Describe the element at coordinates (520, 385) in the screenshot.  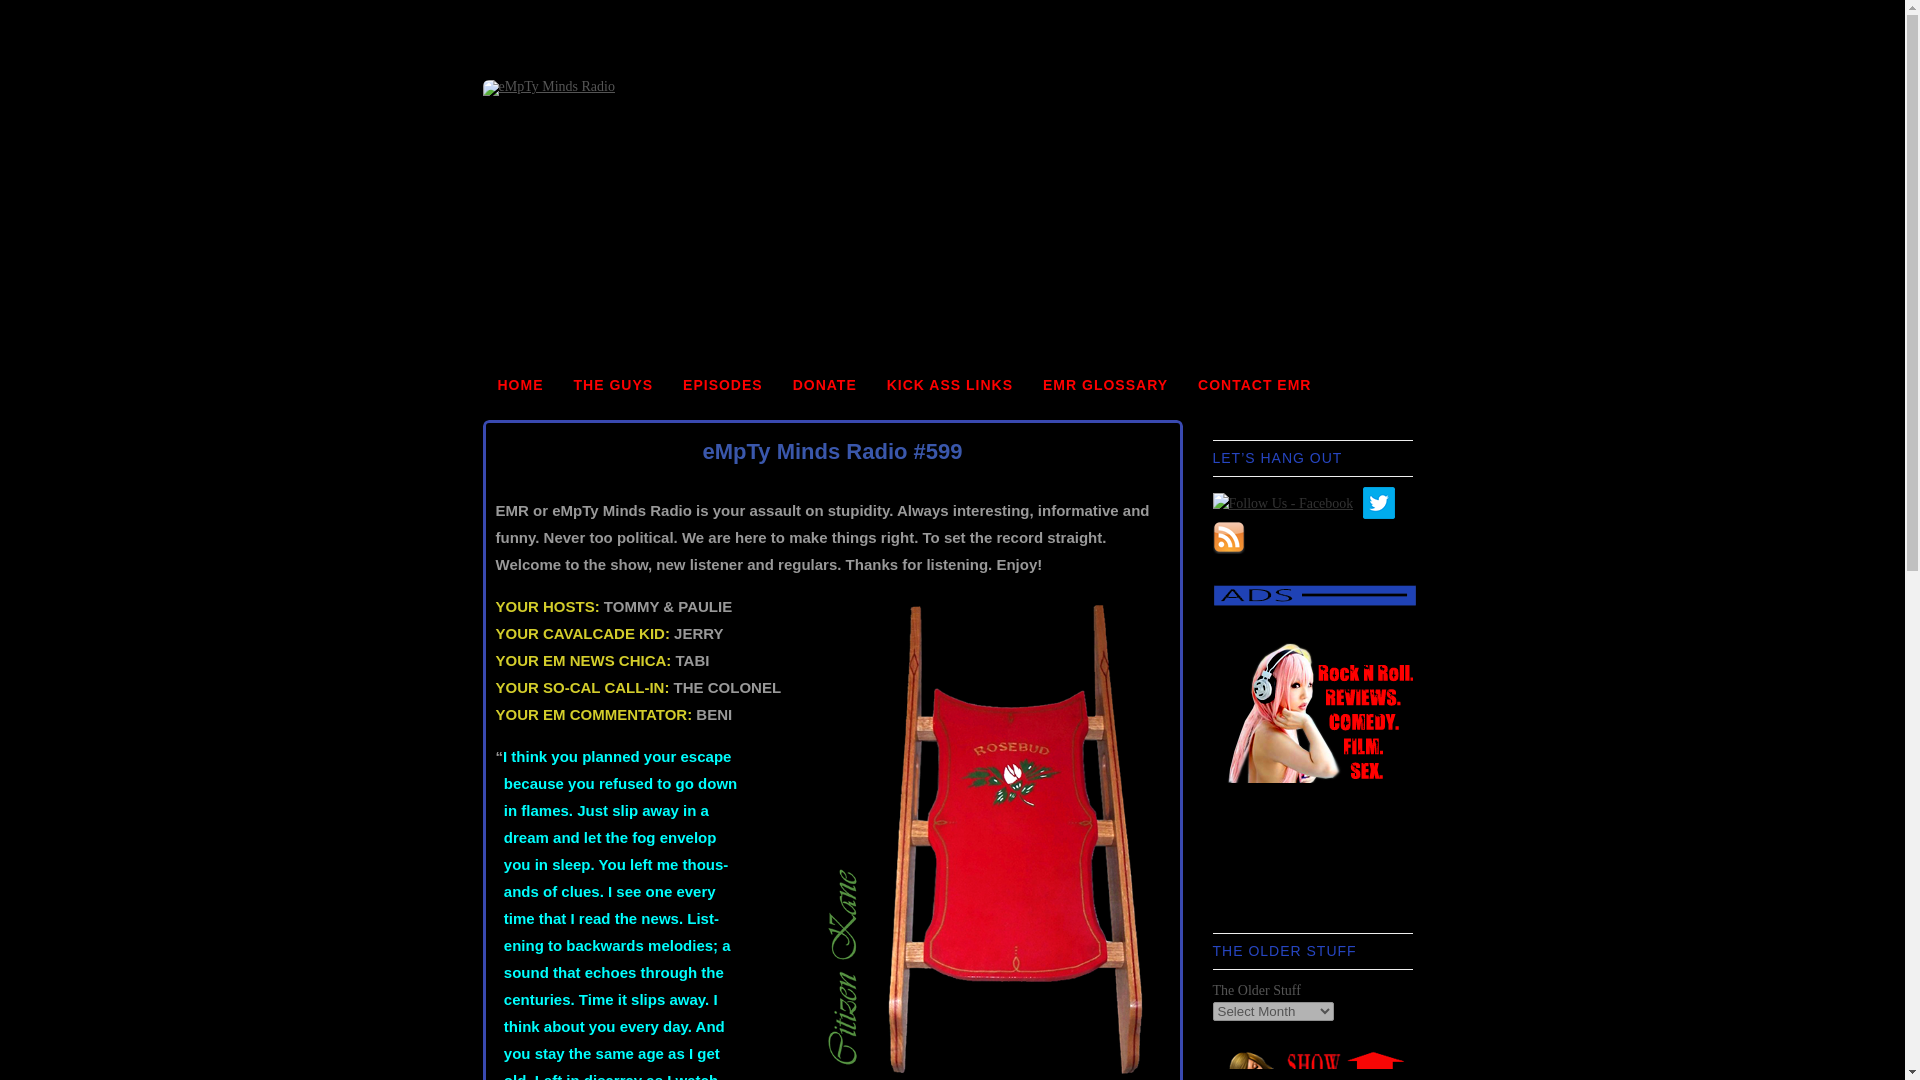
I see `HOME` at that location.